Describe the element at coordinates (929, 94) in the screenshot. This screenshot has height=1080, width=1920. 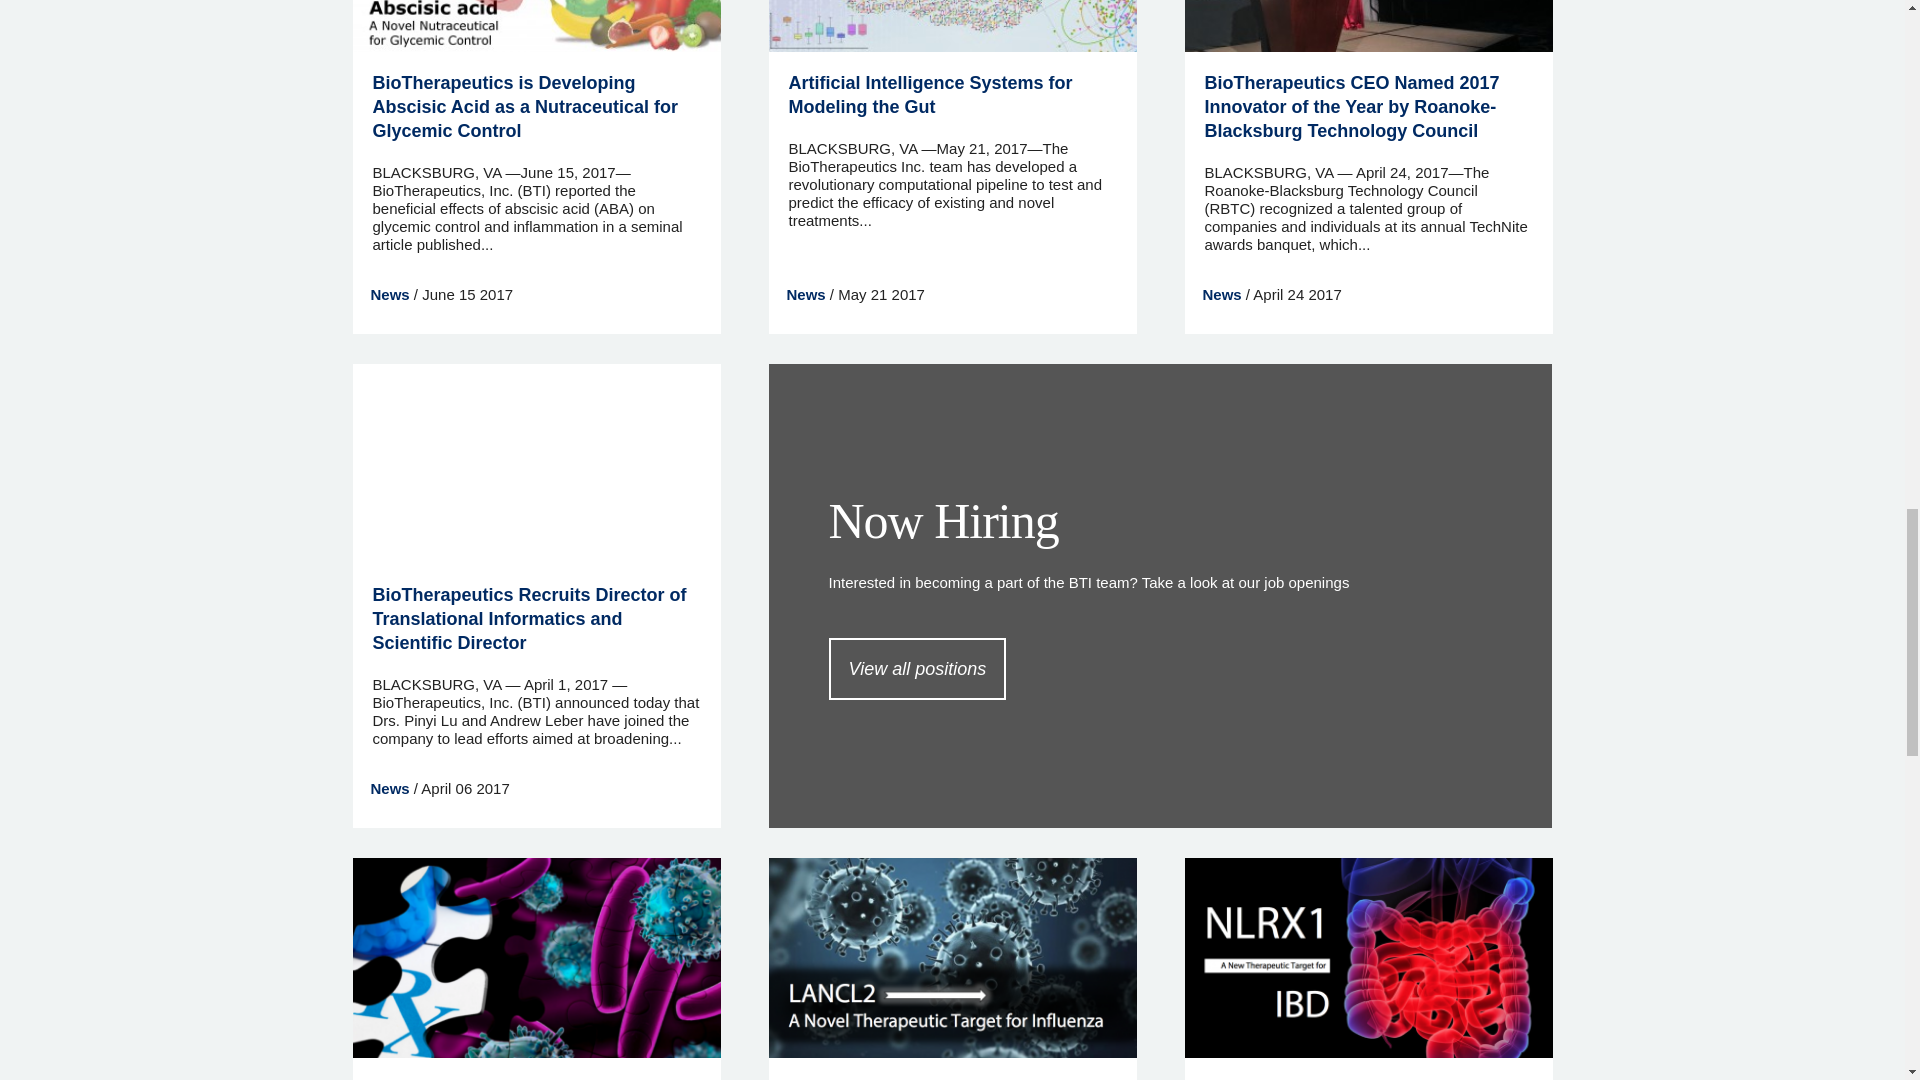
I see `Artificial Intelligence Systems for Modeling the Gut` at that location.